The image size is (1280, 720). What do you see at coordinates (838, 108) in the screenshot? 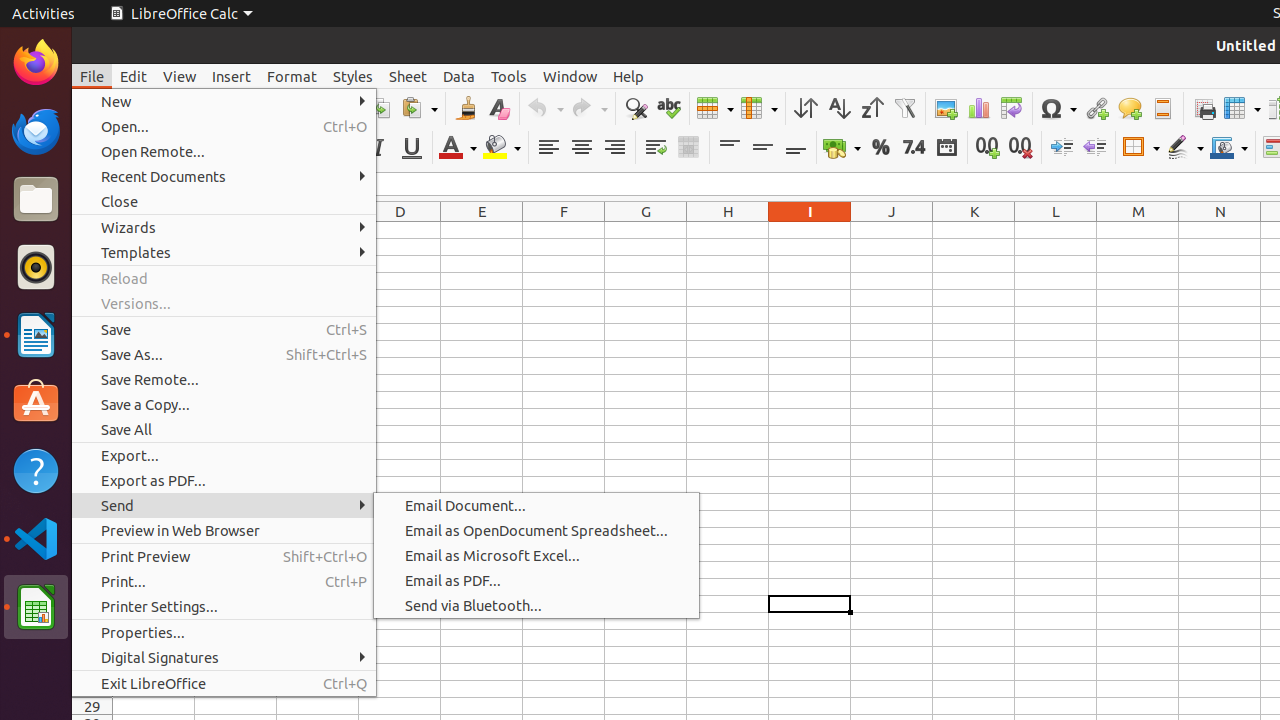
I see `Sort Ascending` at bounding box center [838, 108].